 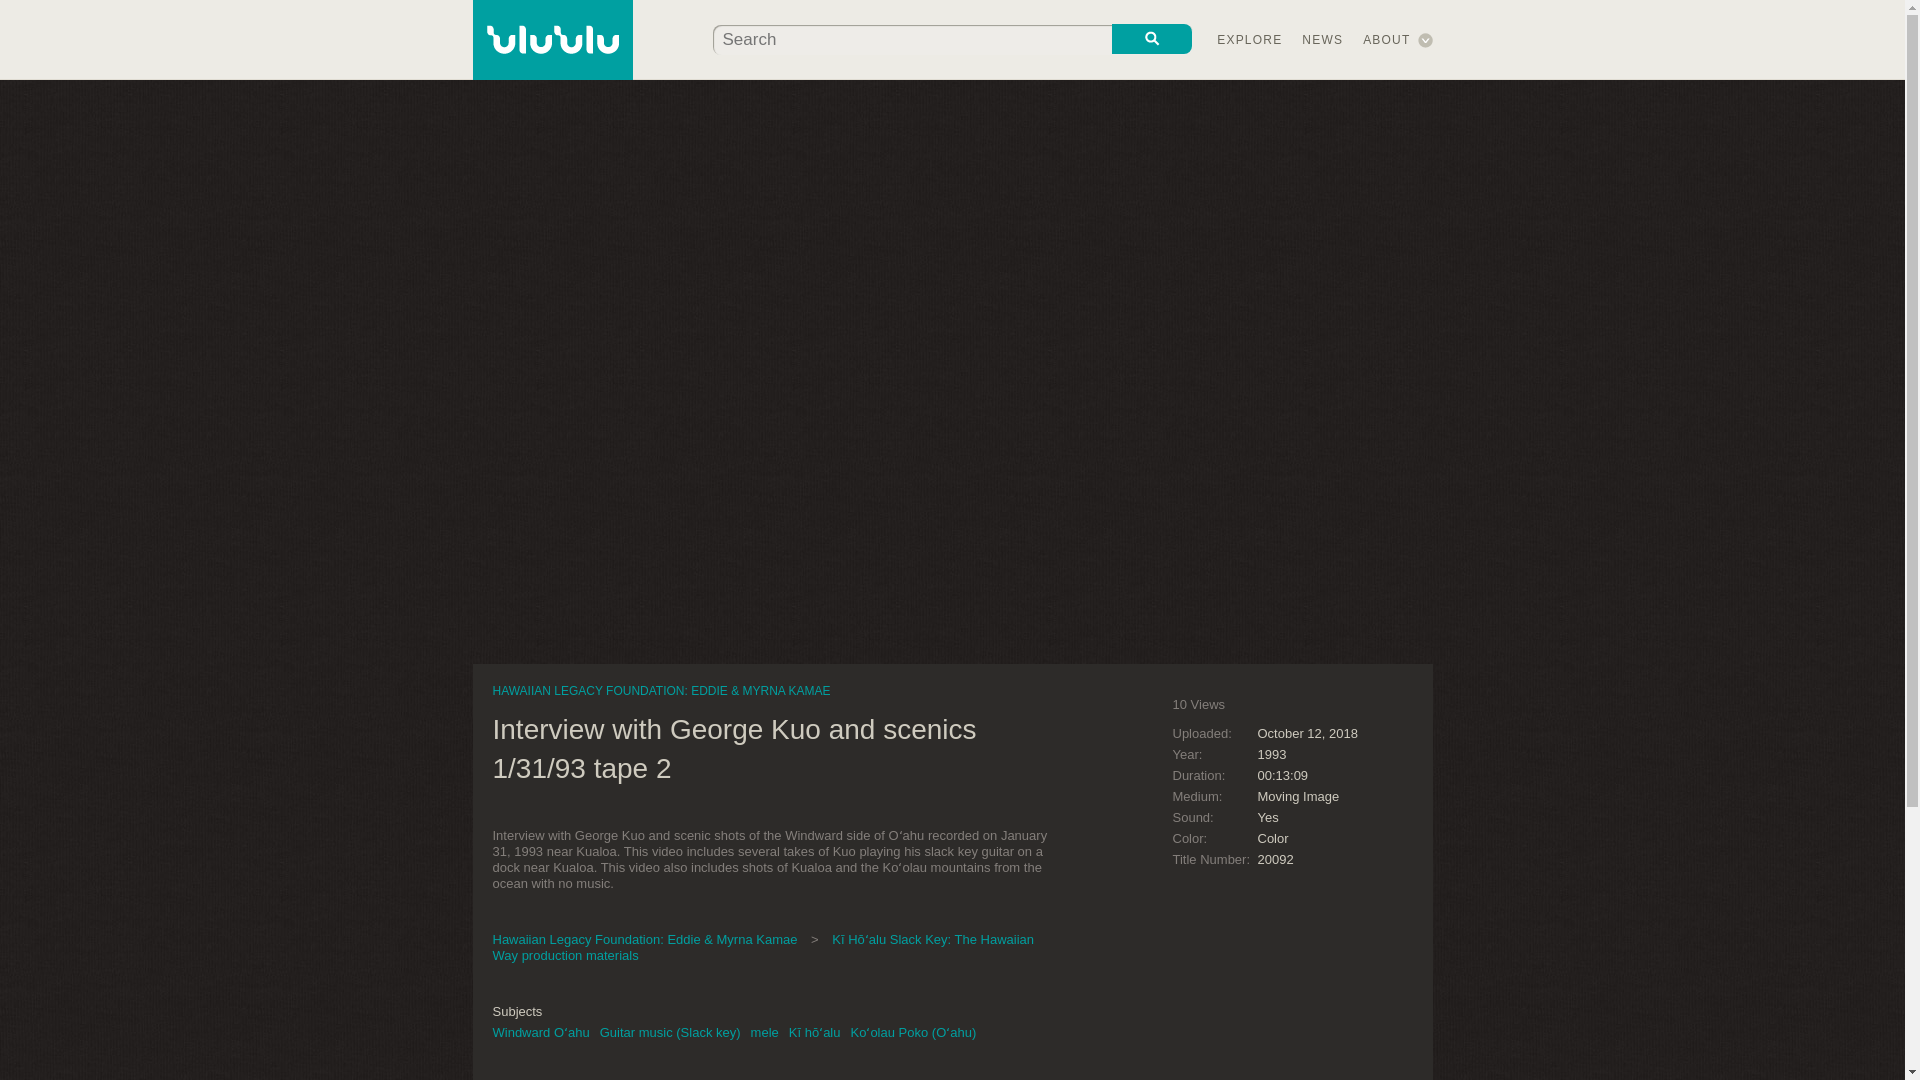 I want to click on mele, so click(x=764, y=1032).